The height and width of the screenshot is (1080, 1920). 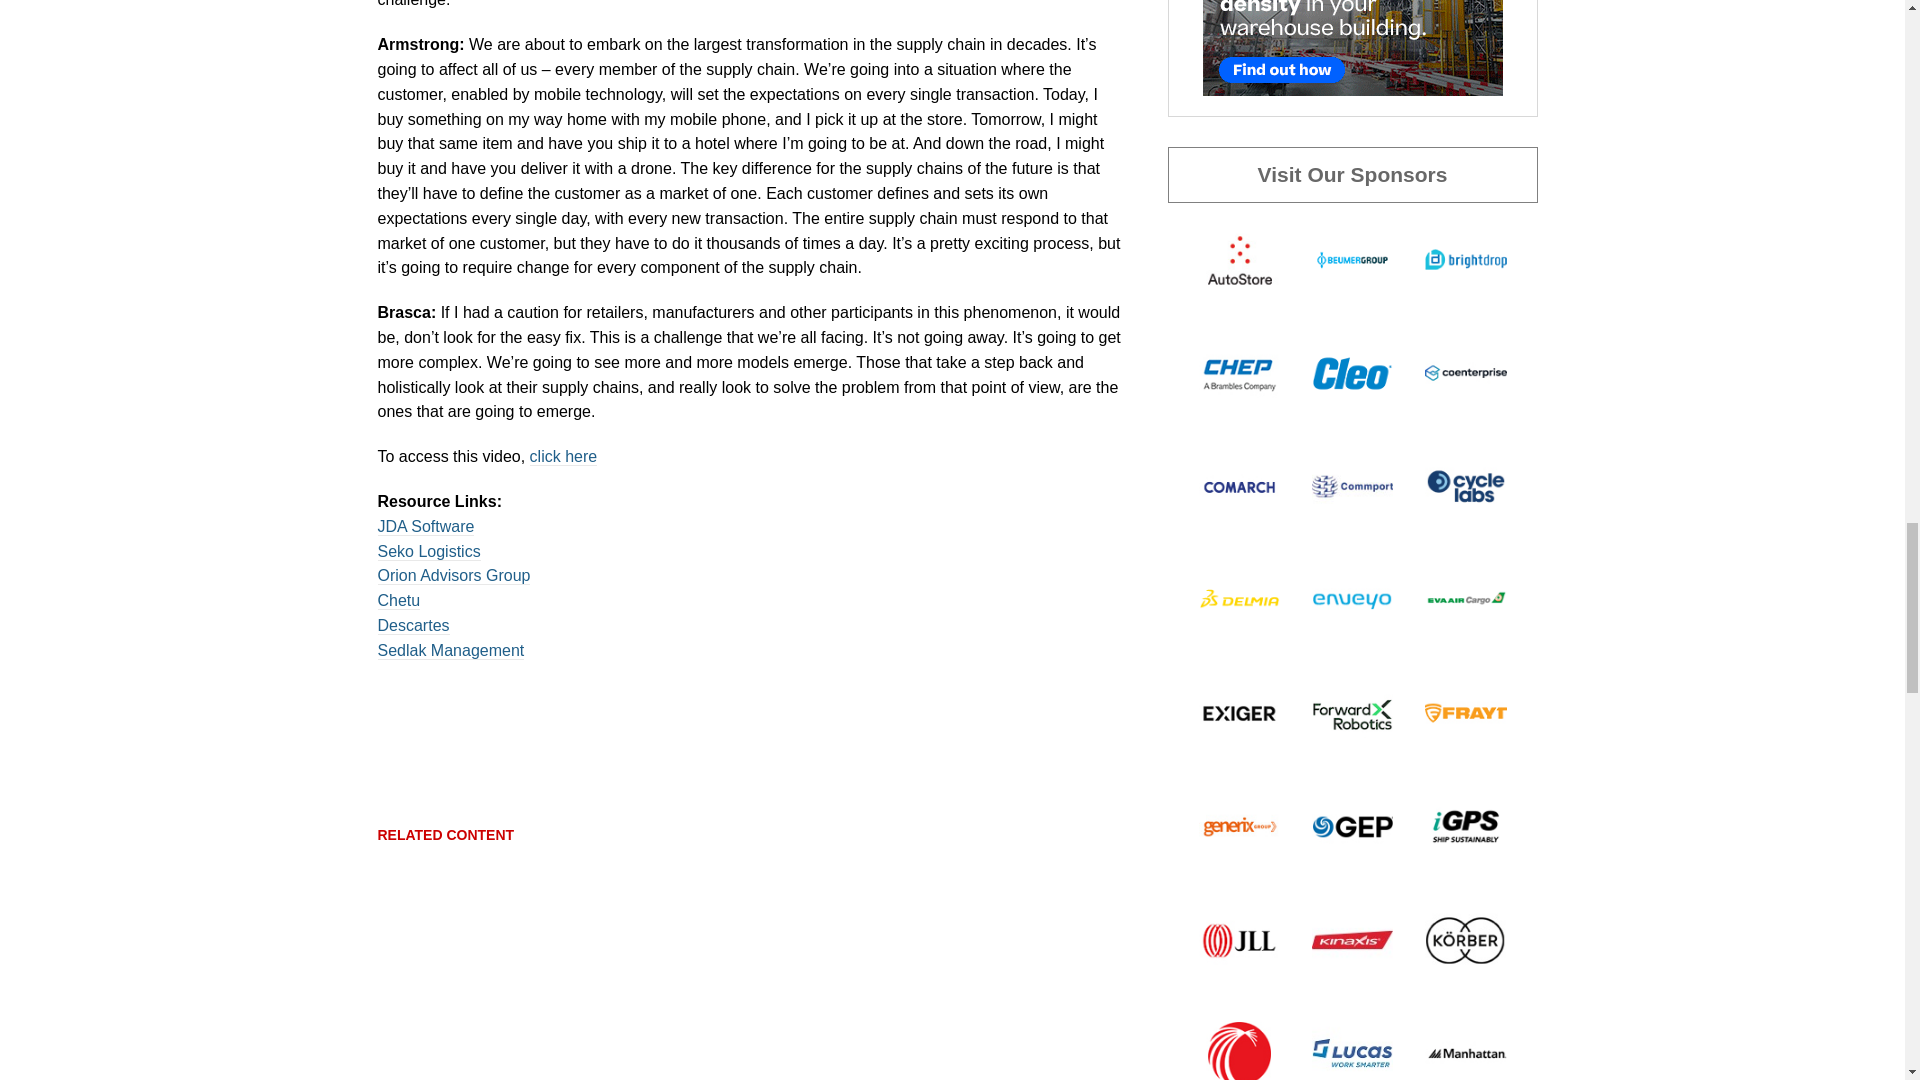 I want to click on Brightdrop, so click(x=1464, y=258).